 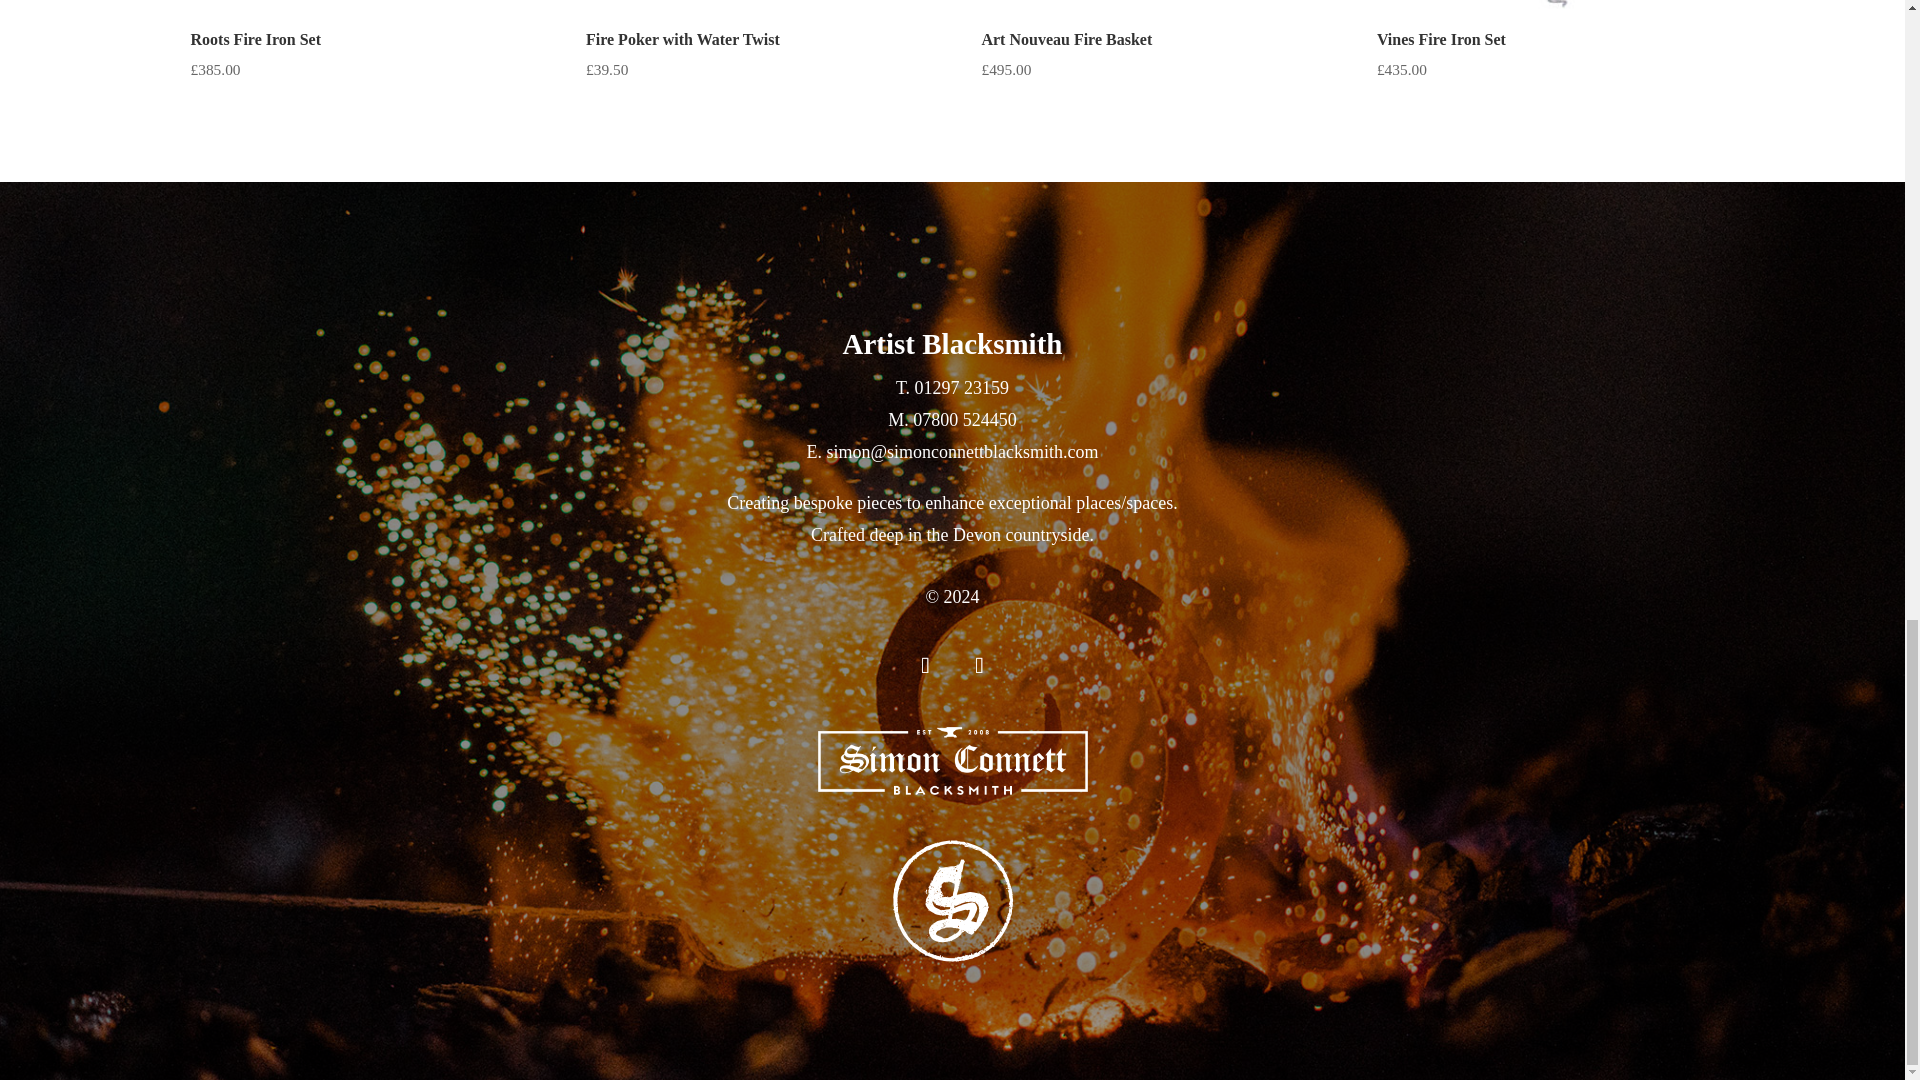 I want to click on Follow on Instagram, so click(x=979, y=666).